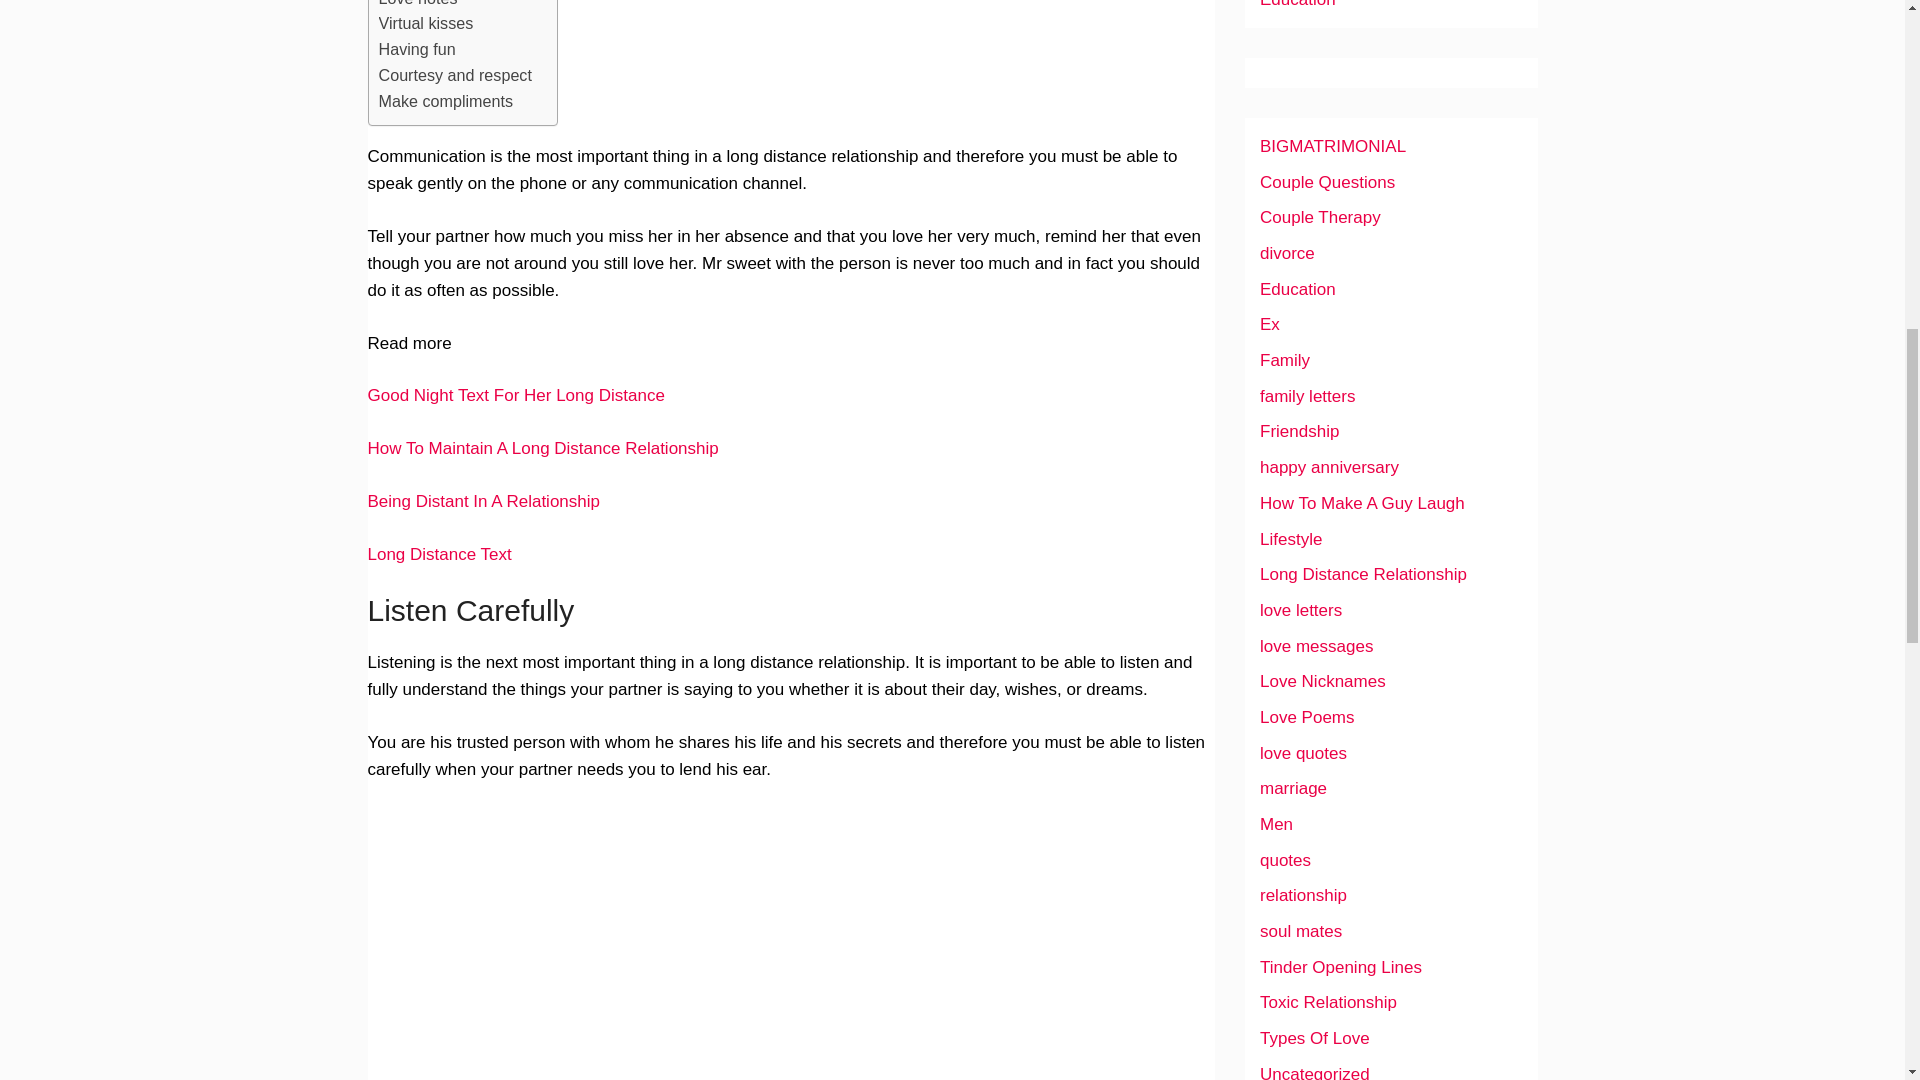 Image resolution: width=1920 pixels, height=1080 pixels. I want to click on How To Maintain A Long Distance Relationship, so click(543, 448).